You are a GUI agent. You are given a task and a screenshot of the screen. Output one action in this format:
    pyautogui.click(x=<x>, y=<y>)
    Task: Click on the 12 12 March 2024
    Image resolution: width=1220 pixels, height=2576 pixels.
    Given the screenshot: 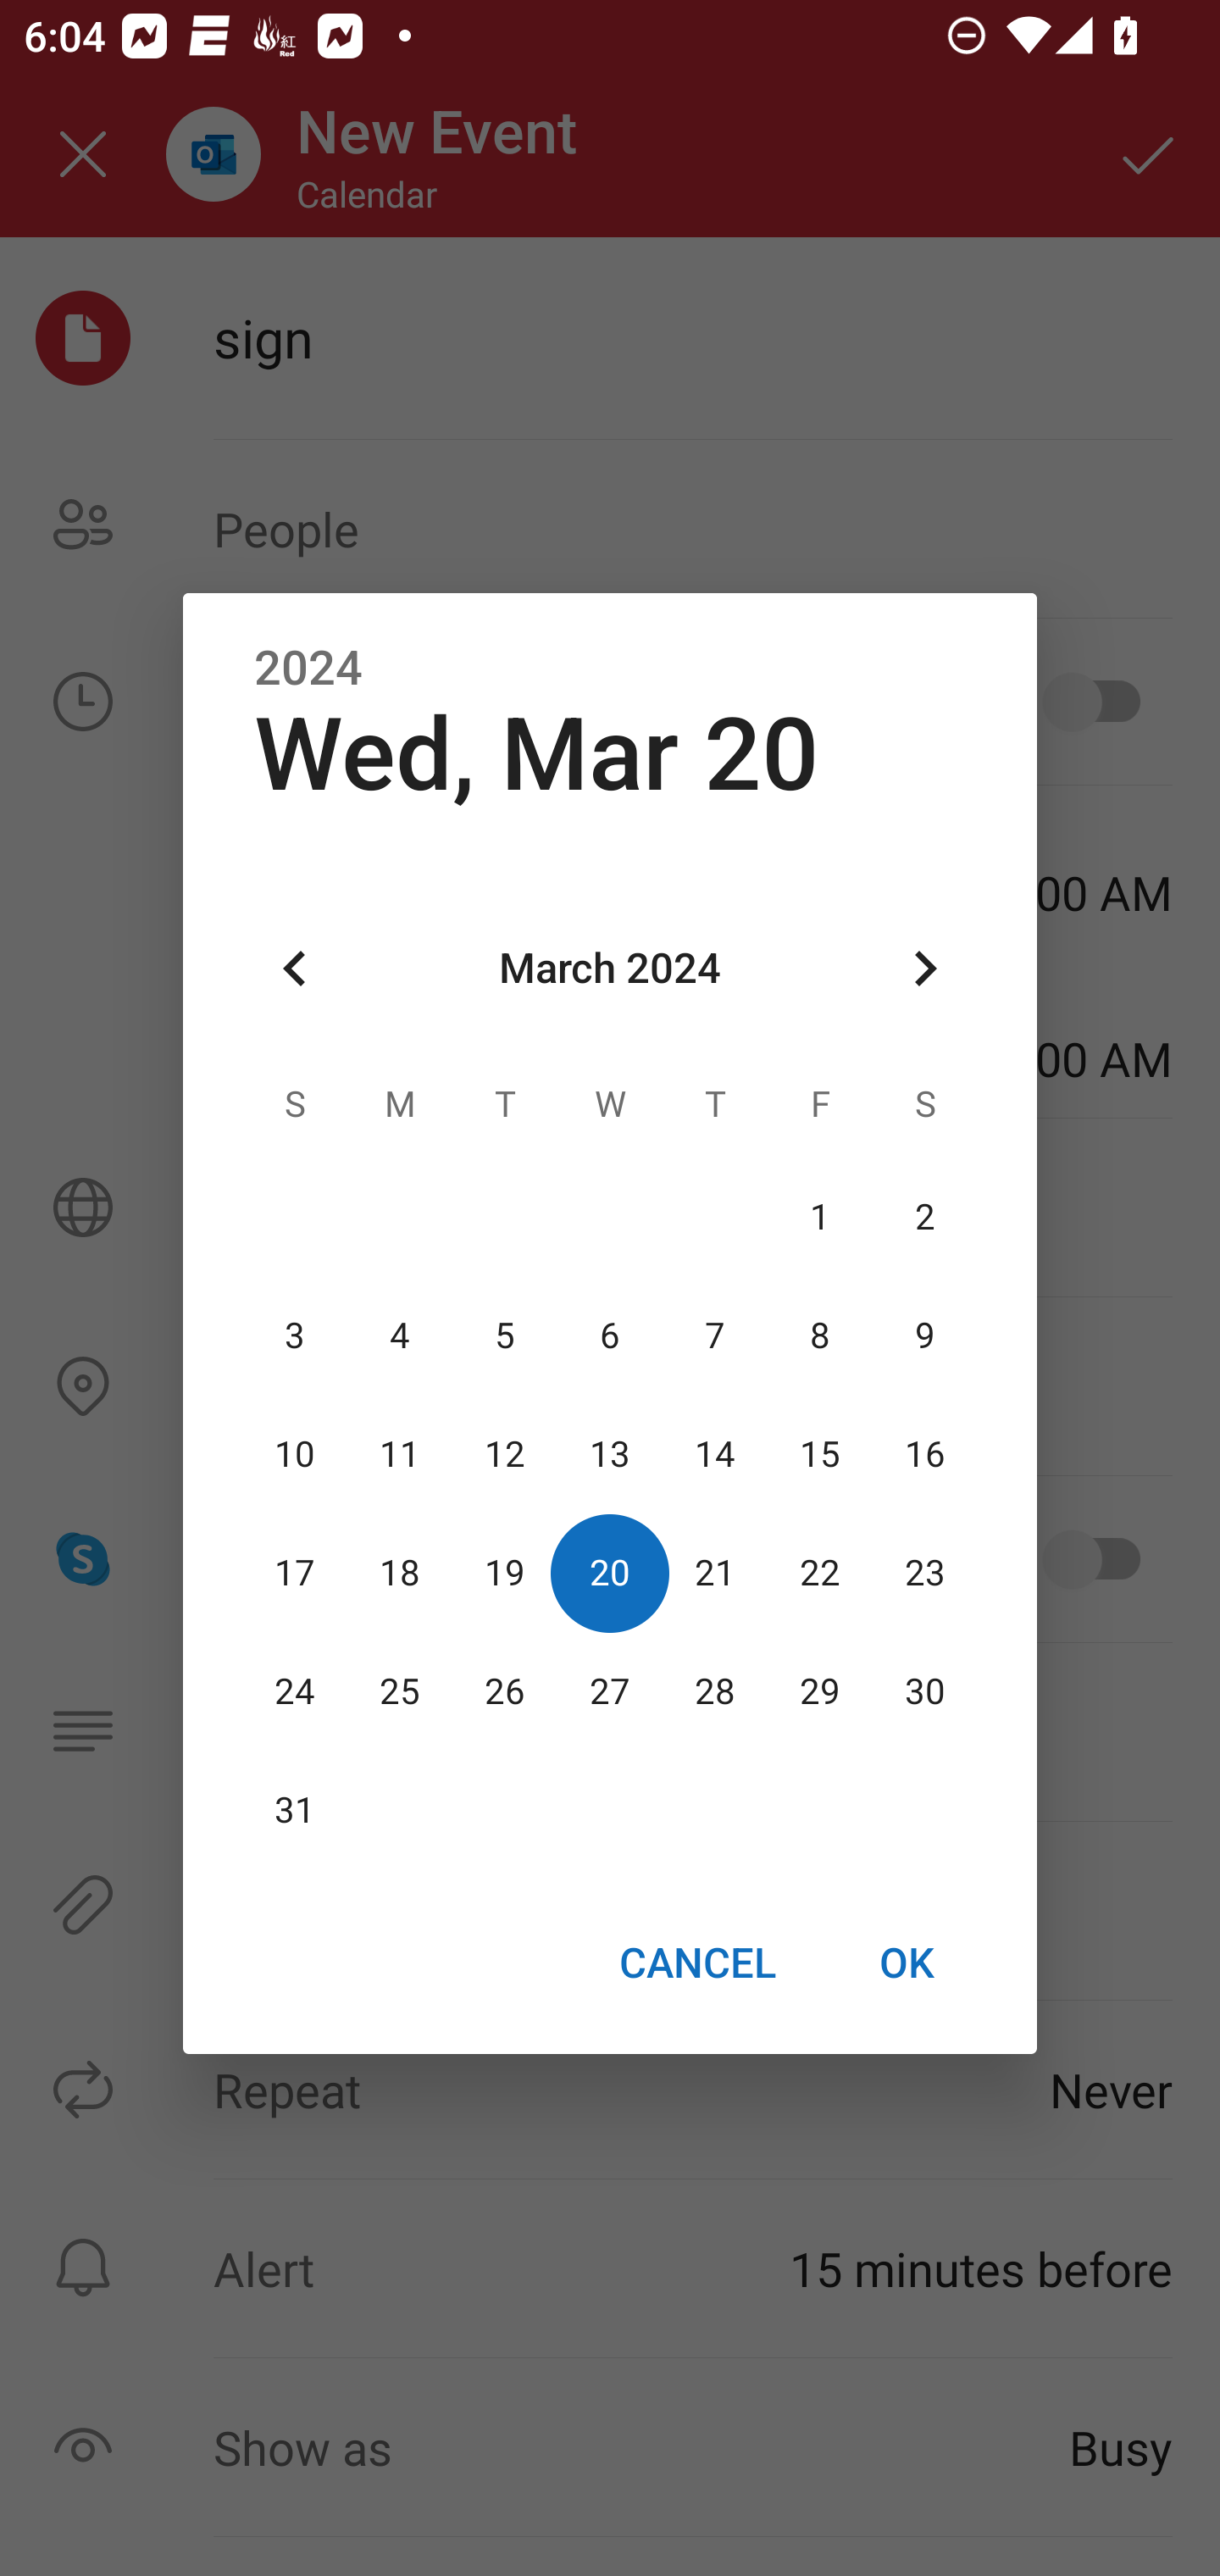 What is the action you would take?
    pyautogui.click(x=505, y=1455)
    